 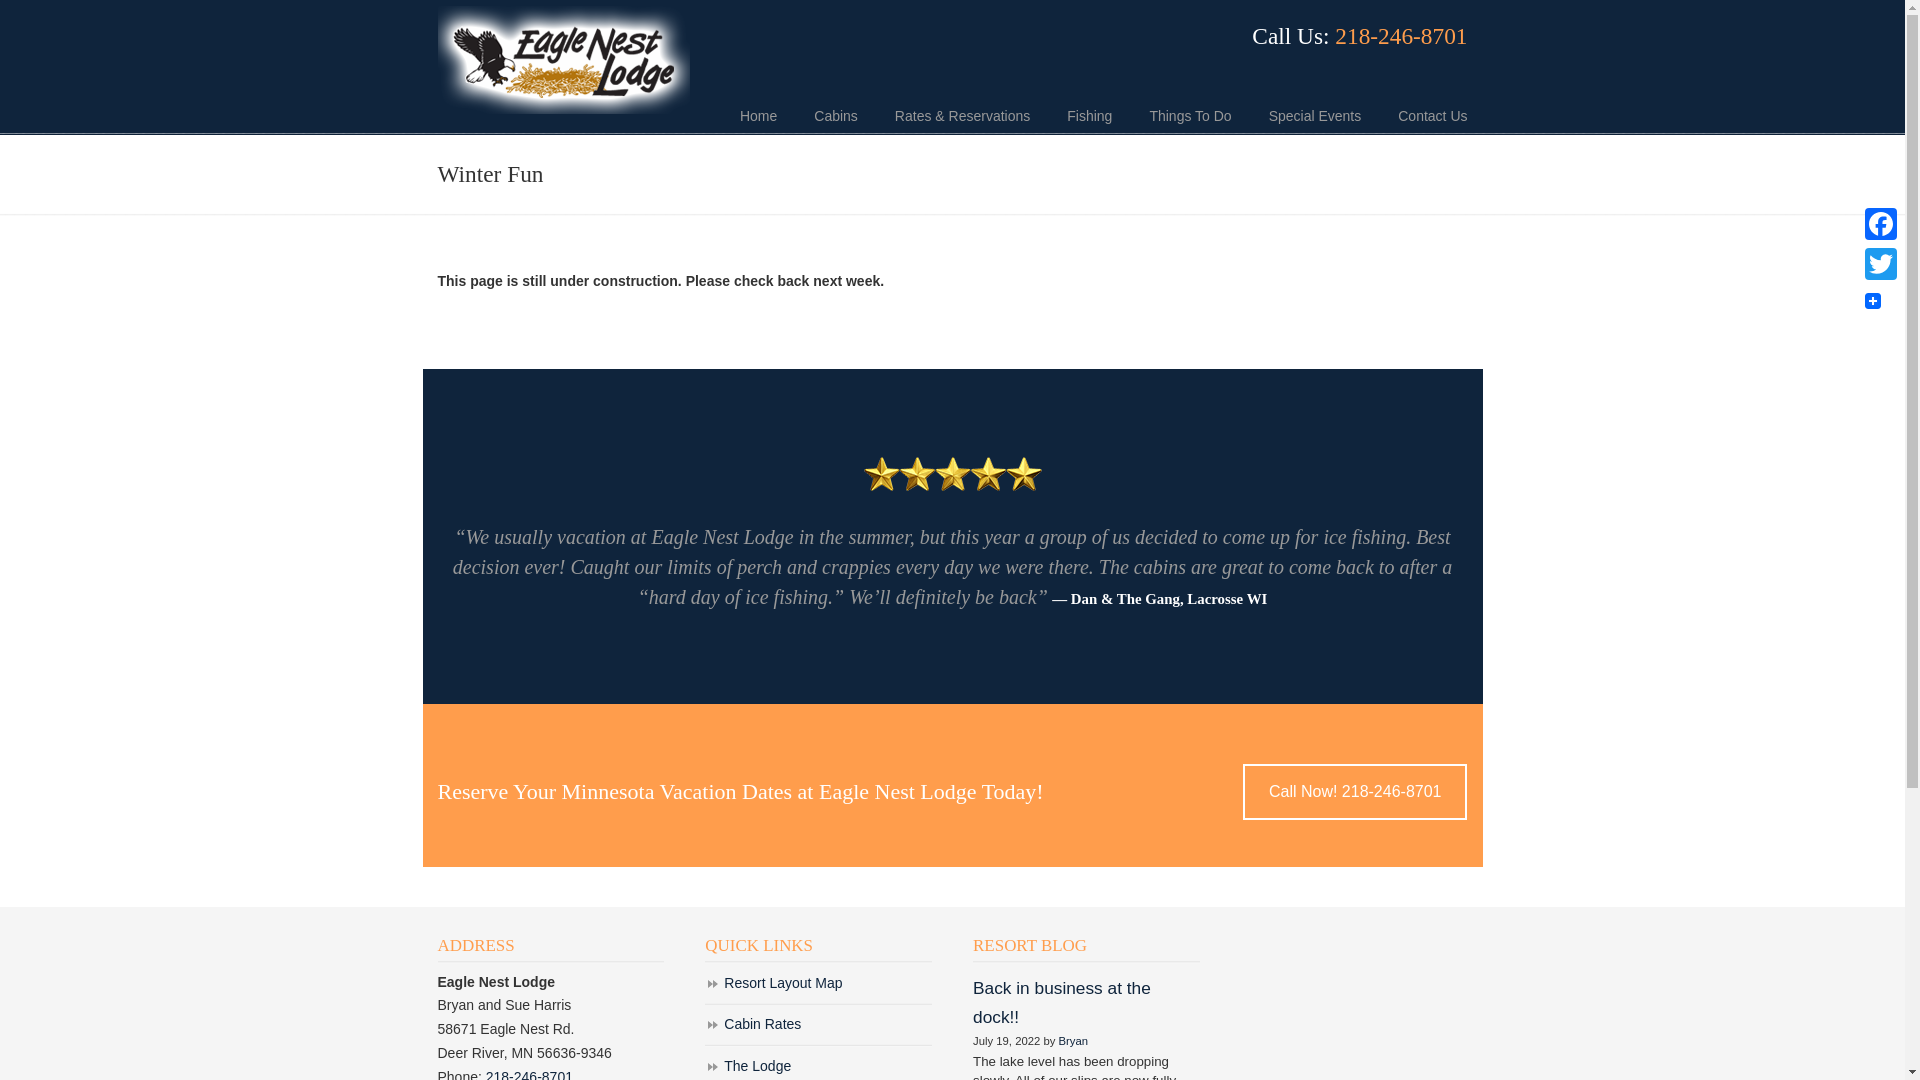 What do you see at coordinates (836, 116) in the screenshot?
I see `Cabins` at bounding box center [836, 116].